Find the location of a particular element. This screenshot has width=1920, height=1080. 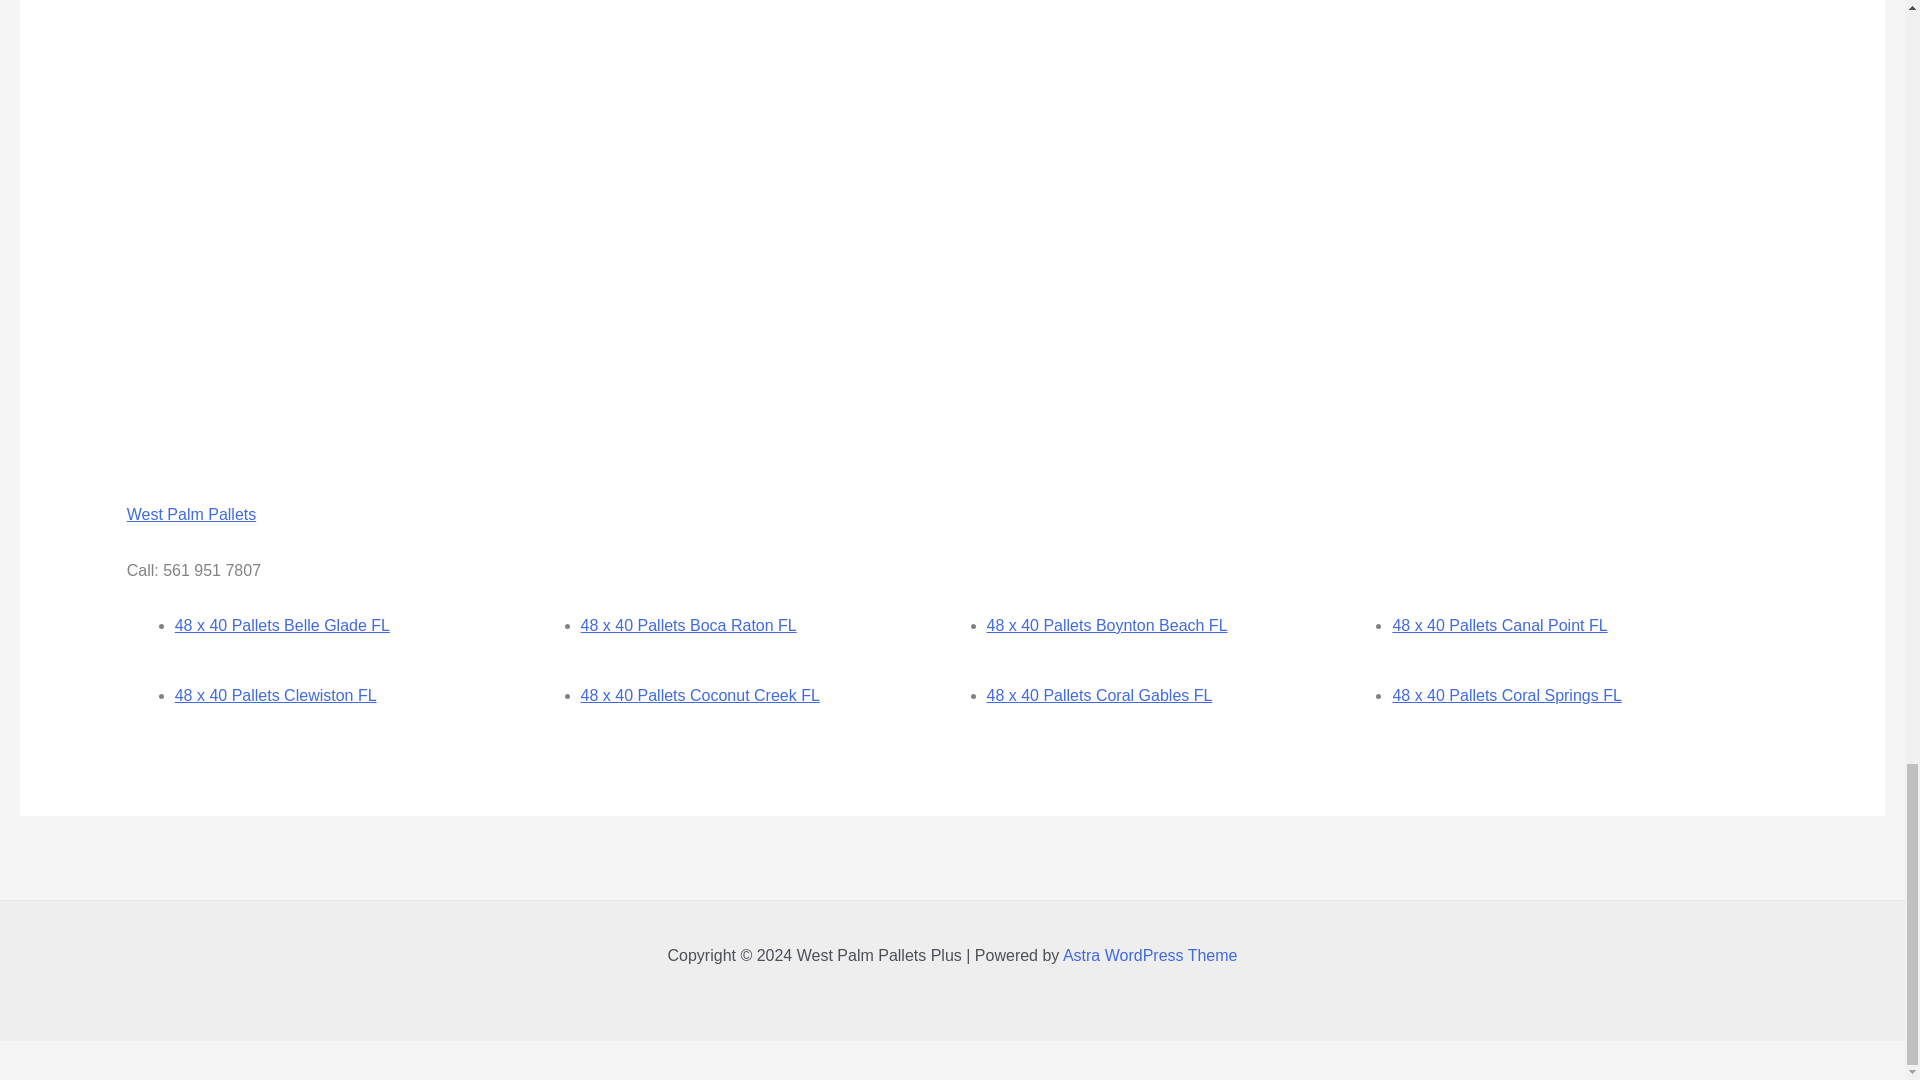

48 x 40 Pallets Belle Glade FL is located at coordinates (282, 624).